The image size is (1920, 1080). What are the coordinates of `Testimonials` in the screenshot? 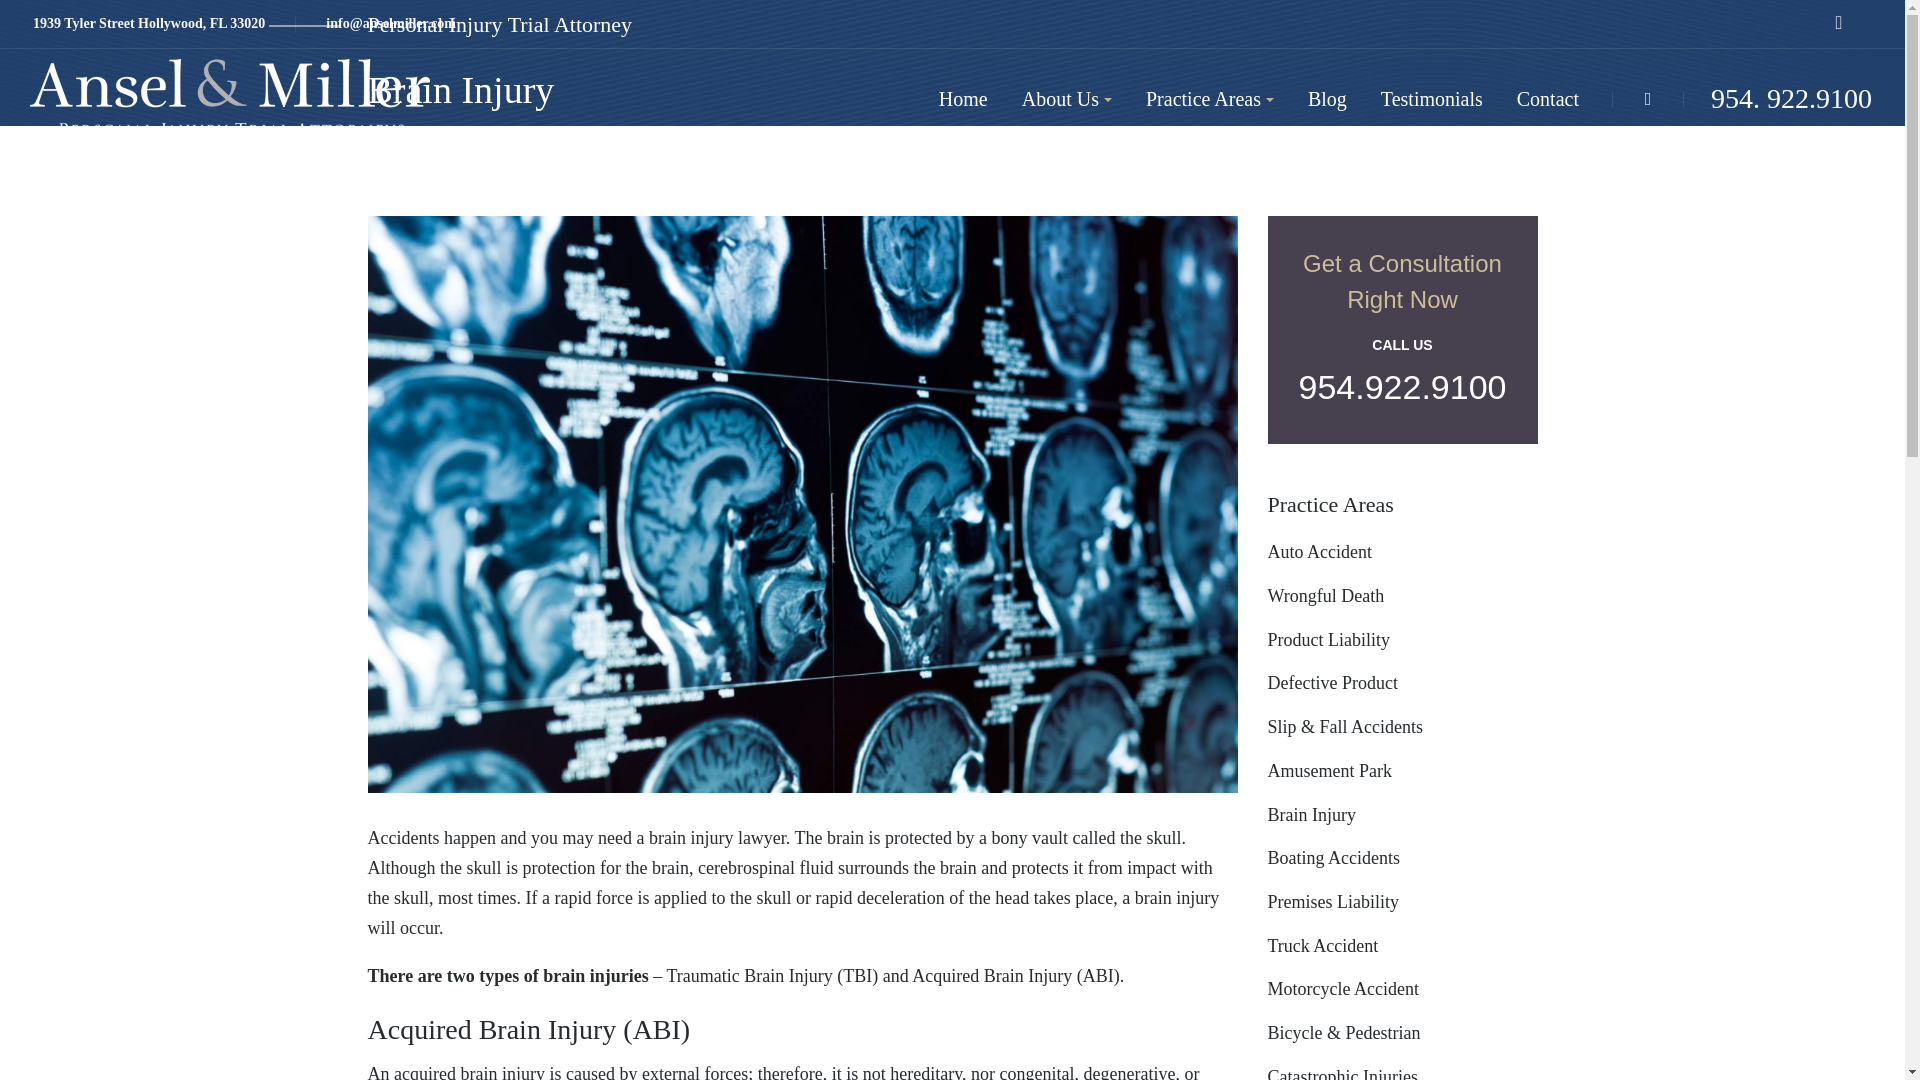 It's located at (1432, 98).